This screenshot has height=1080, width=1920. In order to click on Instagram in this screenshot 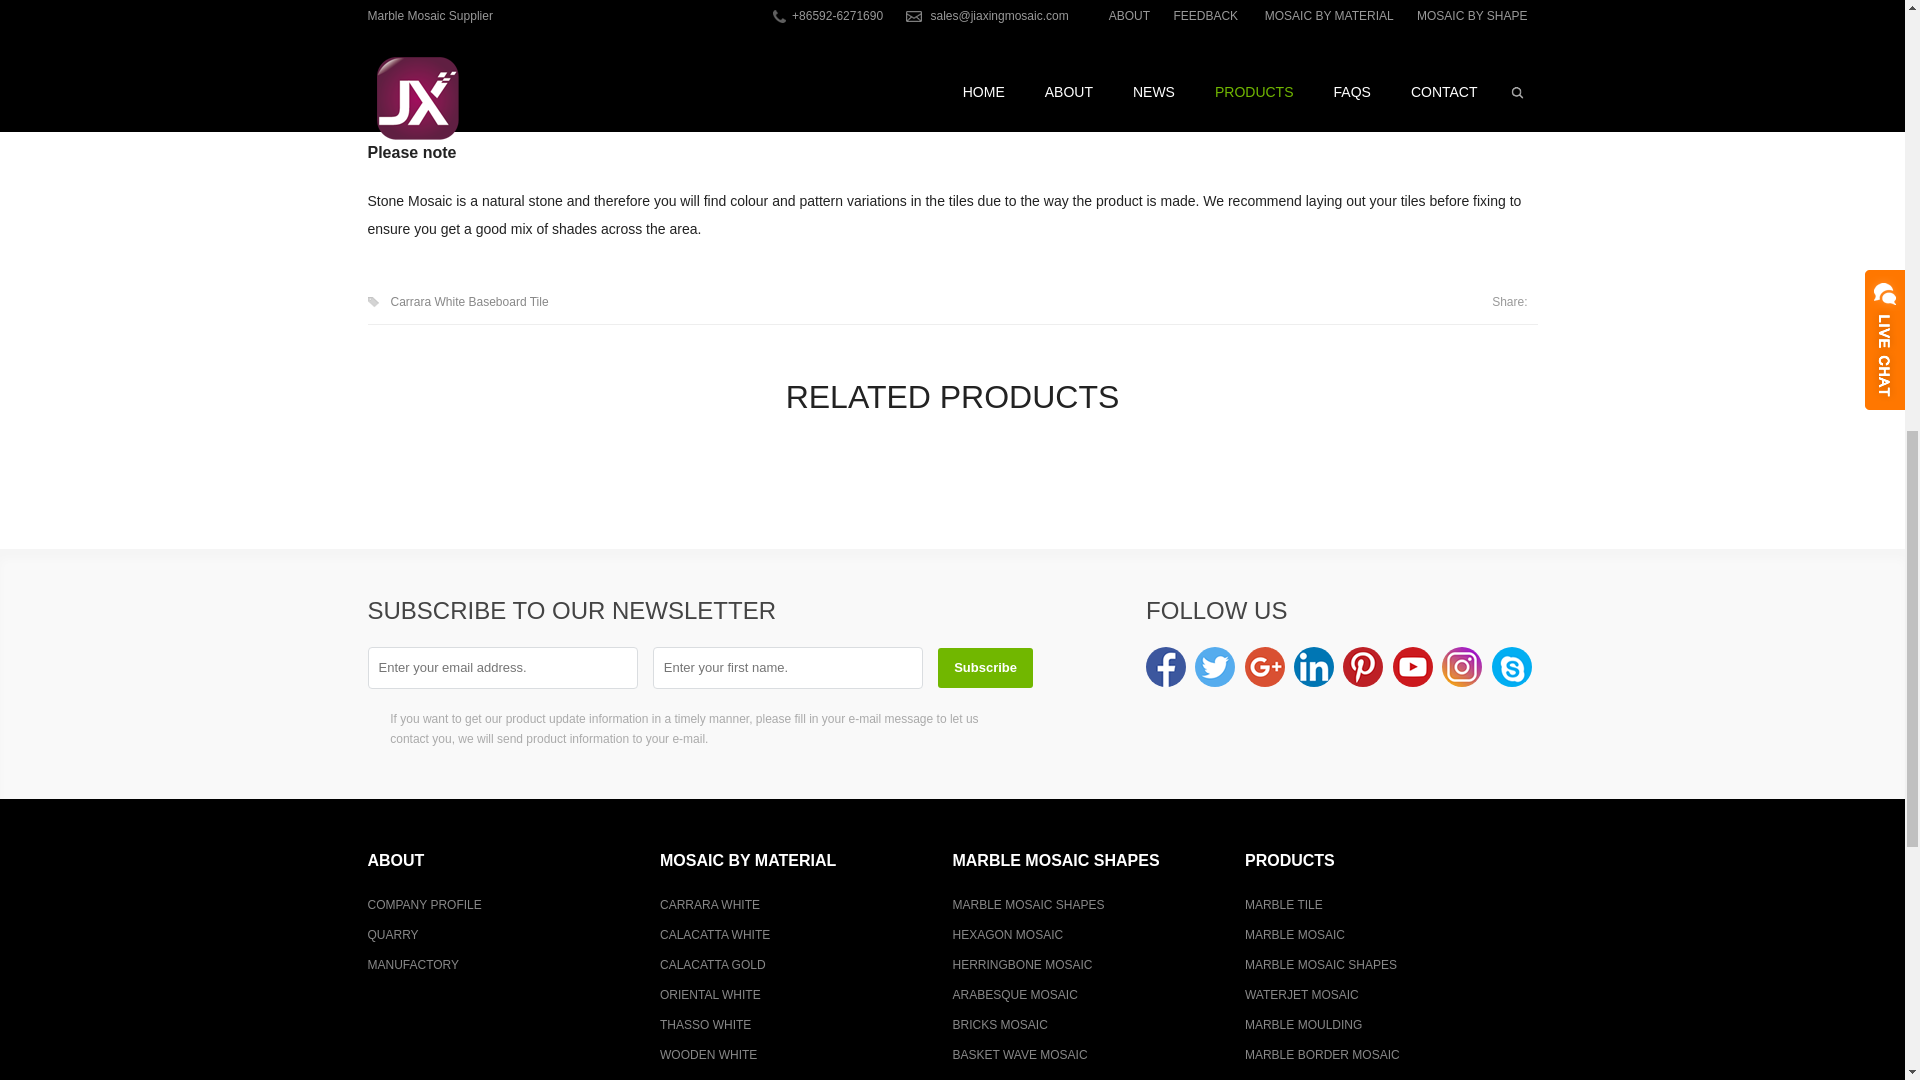, I will do `click(1462, 666)`.